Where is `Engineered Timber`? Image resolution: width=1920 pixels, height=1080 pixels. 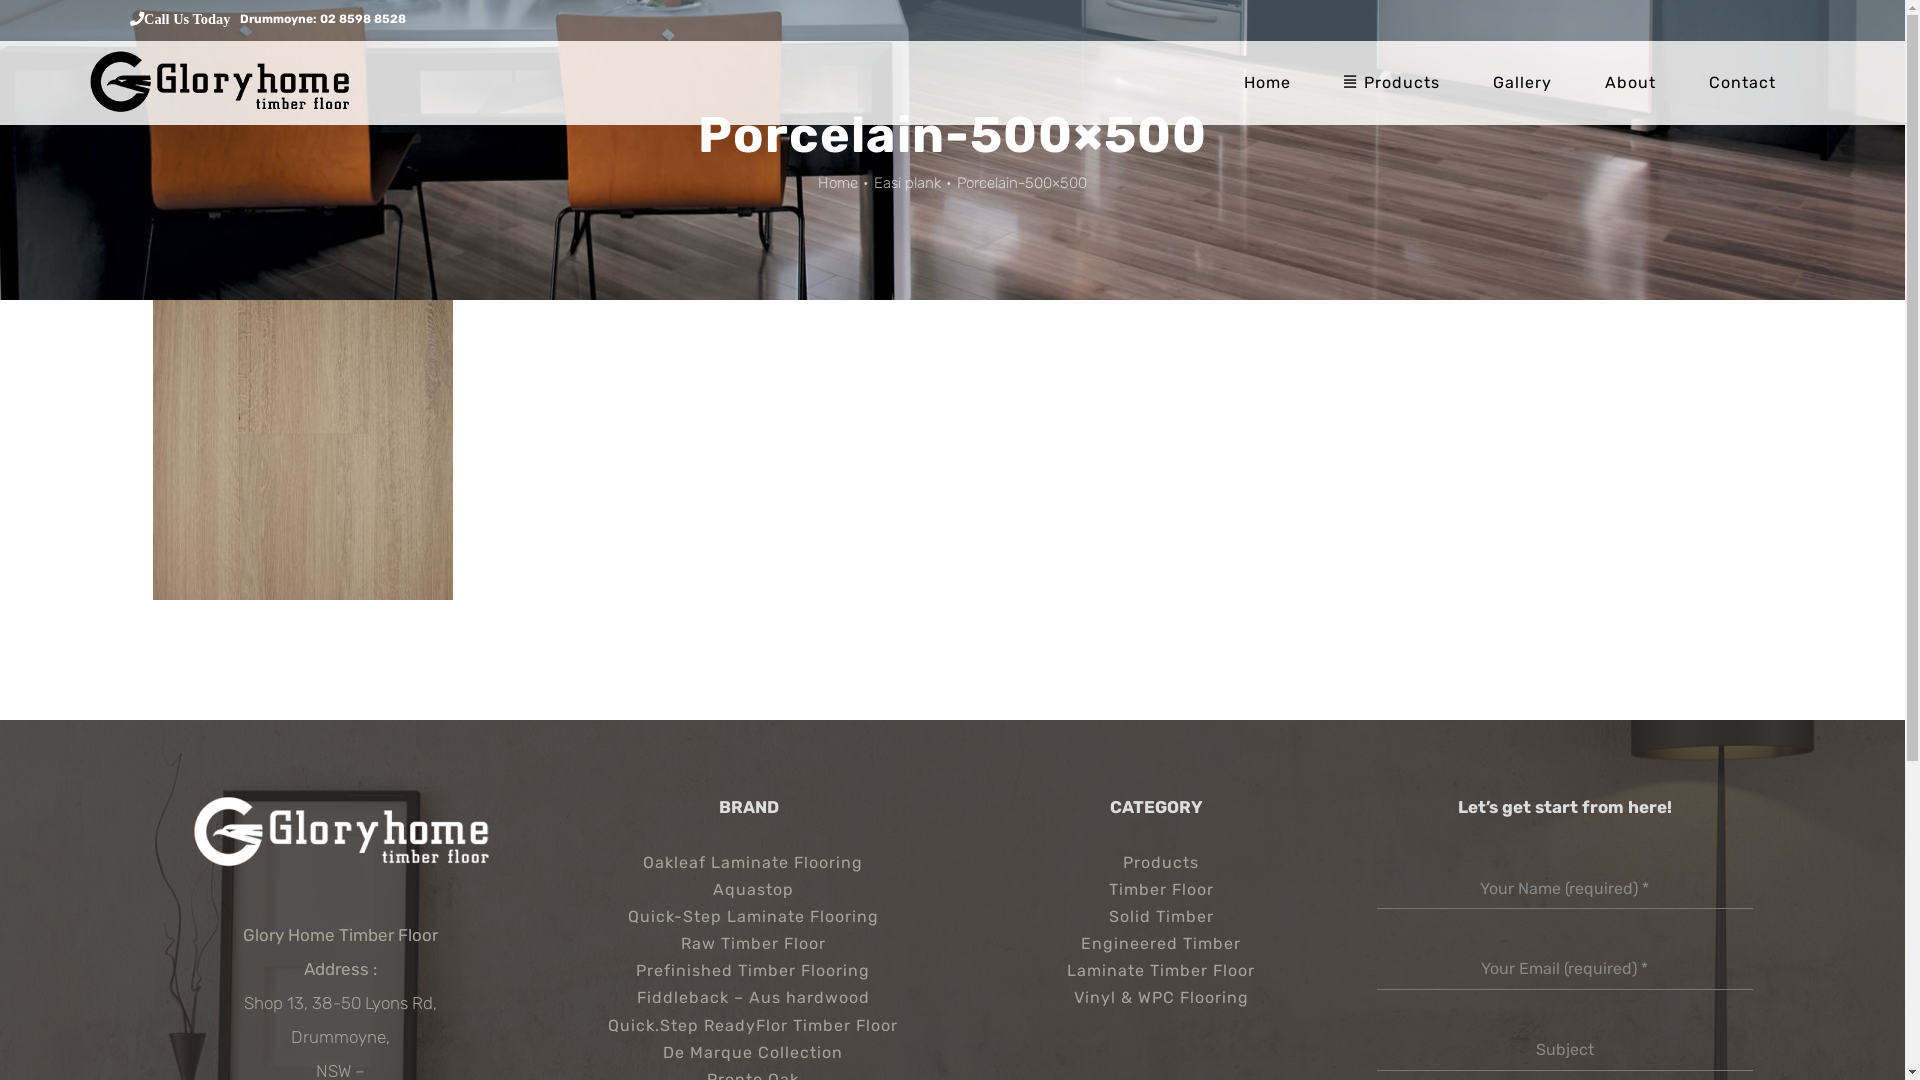 Engineered Timber is located at coordinates (1156, 944).